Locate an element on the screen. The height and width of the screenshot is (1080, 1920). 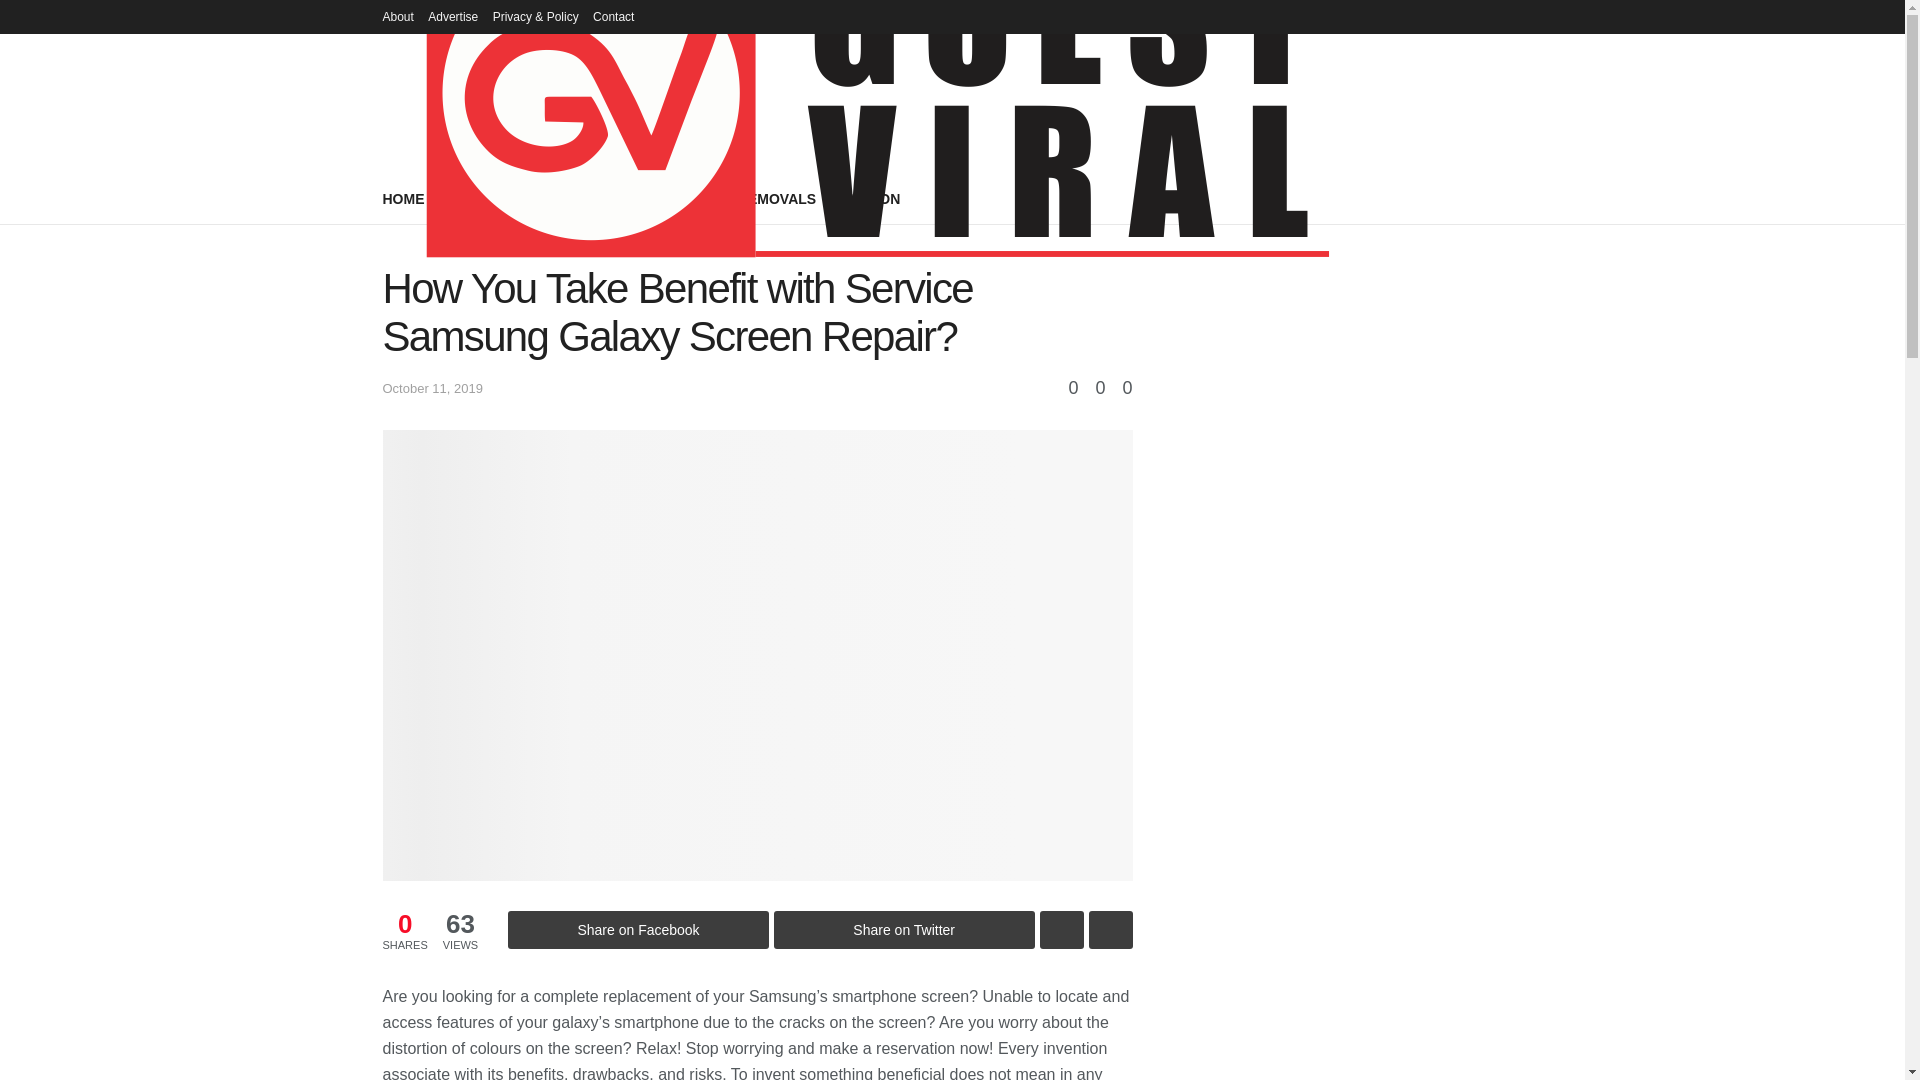
Advertise is located at coordinates (453, 16).